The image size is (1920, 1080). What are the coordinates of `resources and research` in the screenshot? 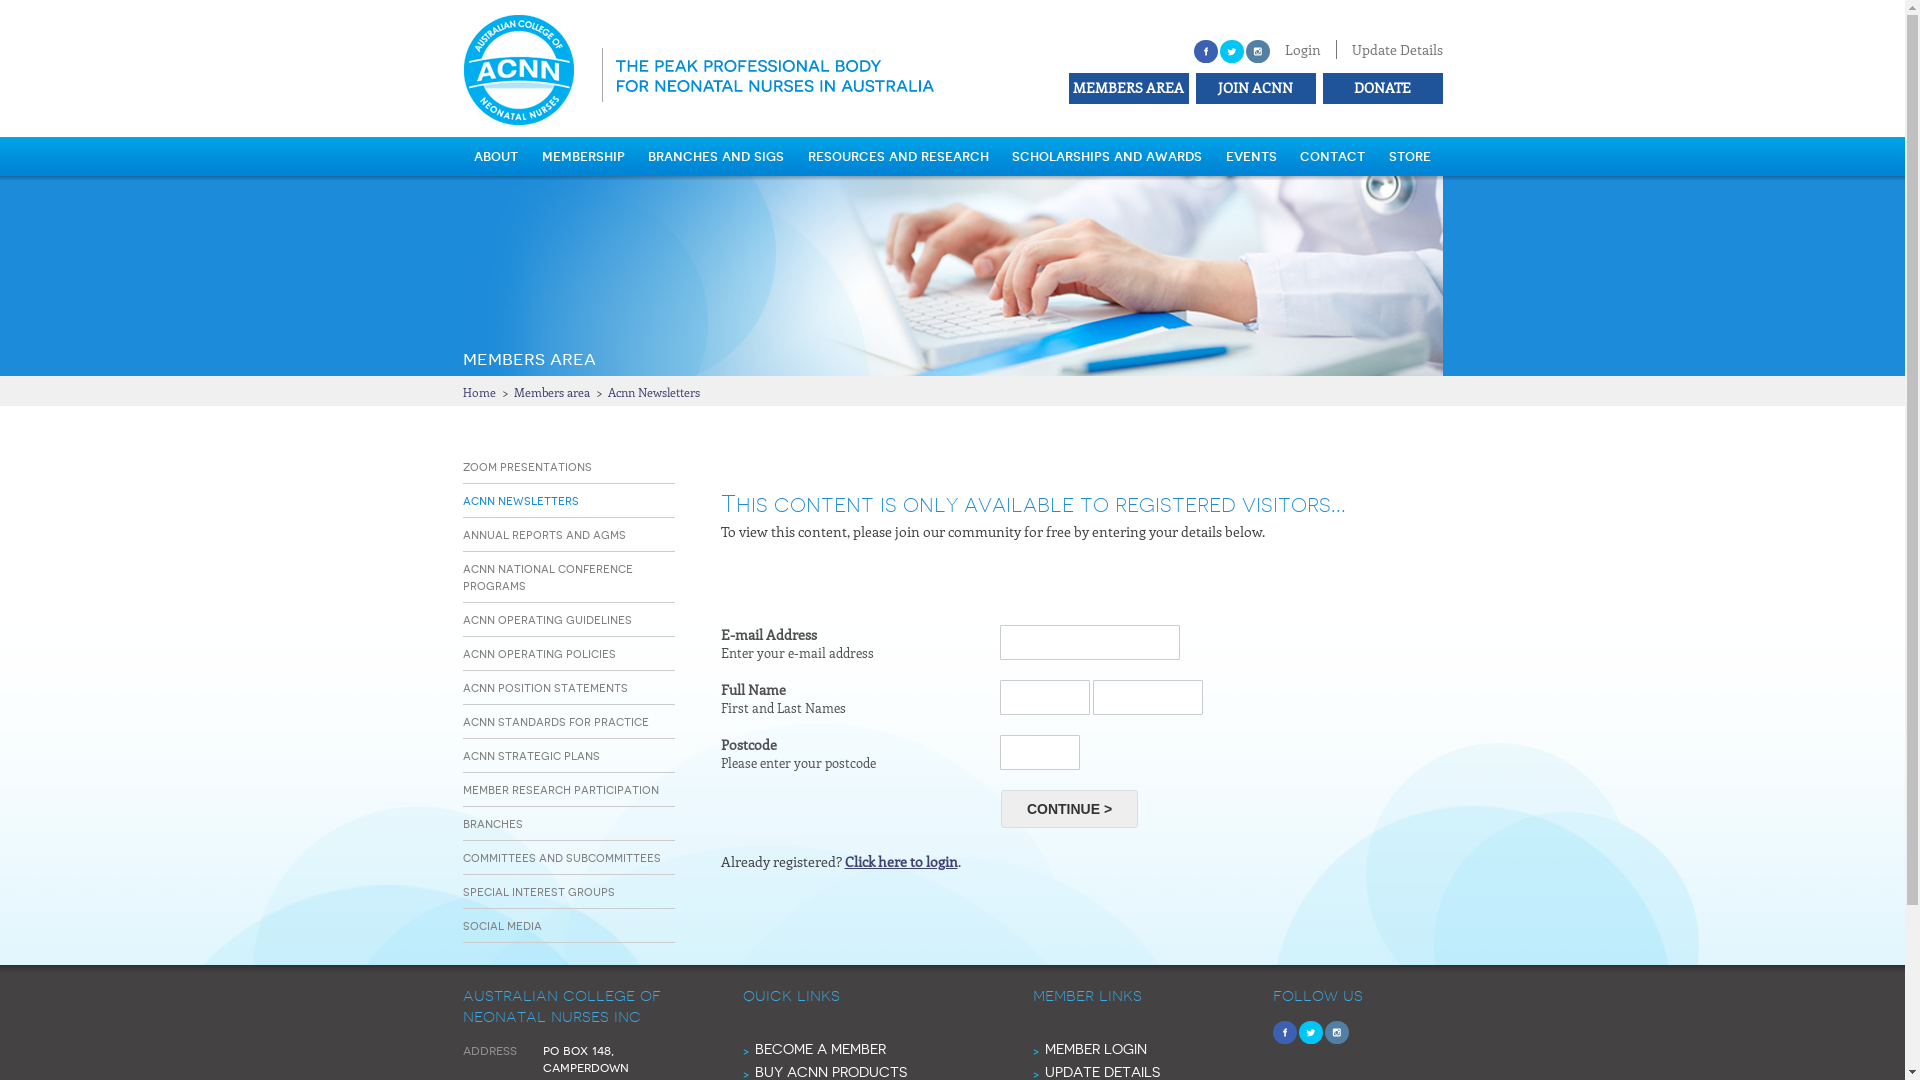 It's located at (898, 156).